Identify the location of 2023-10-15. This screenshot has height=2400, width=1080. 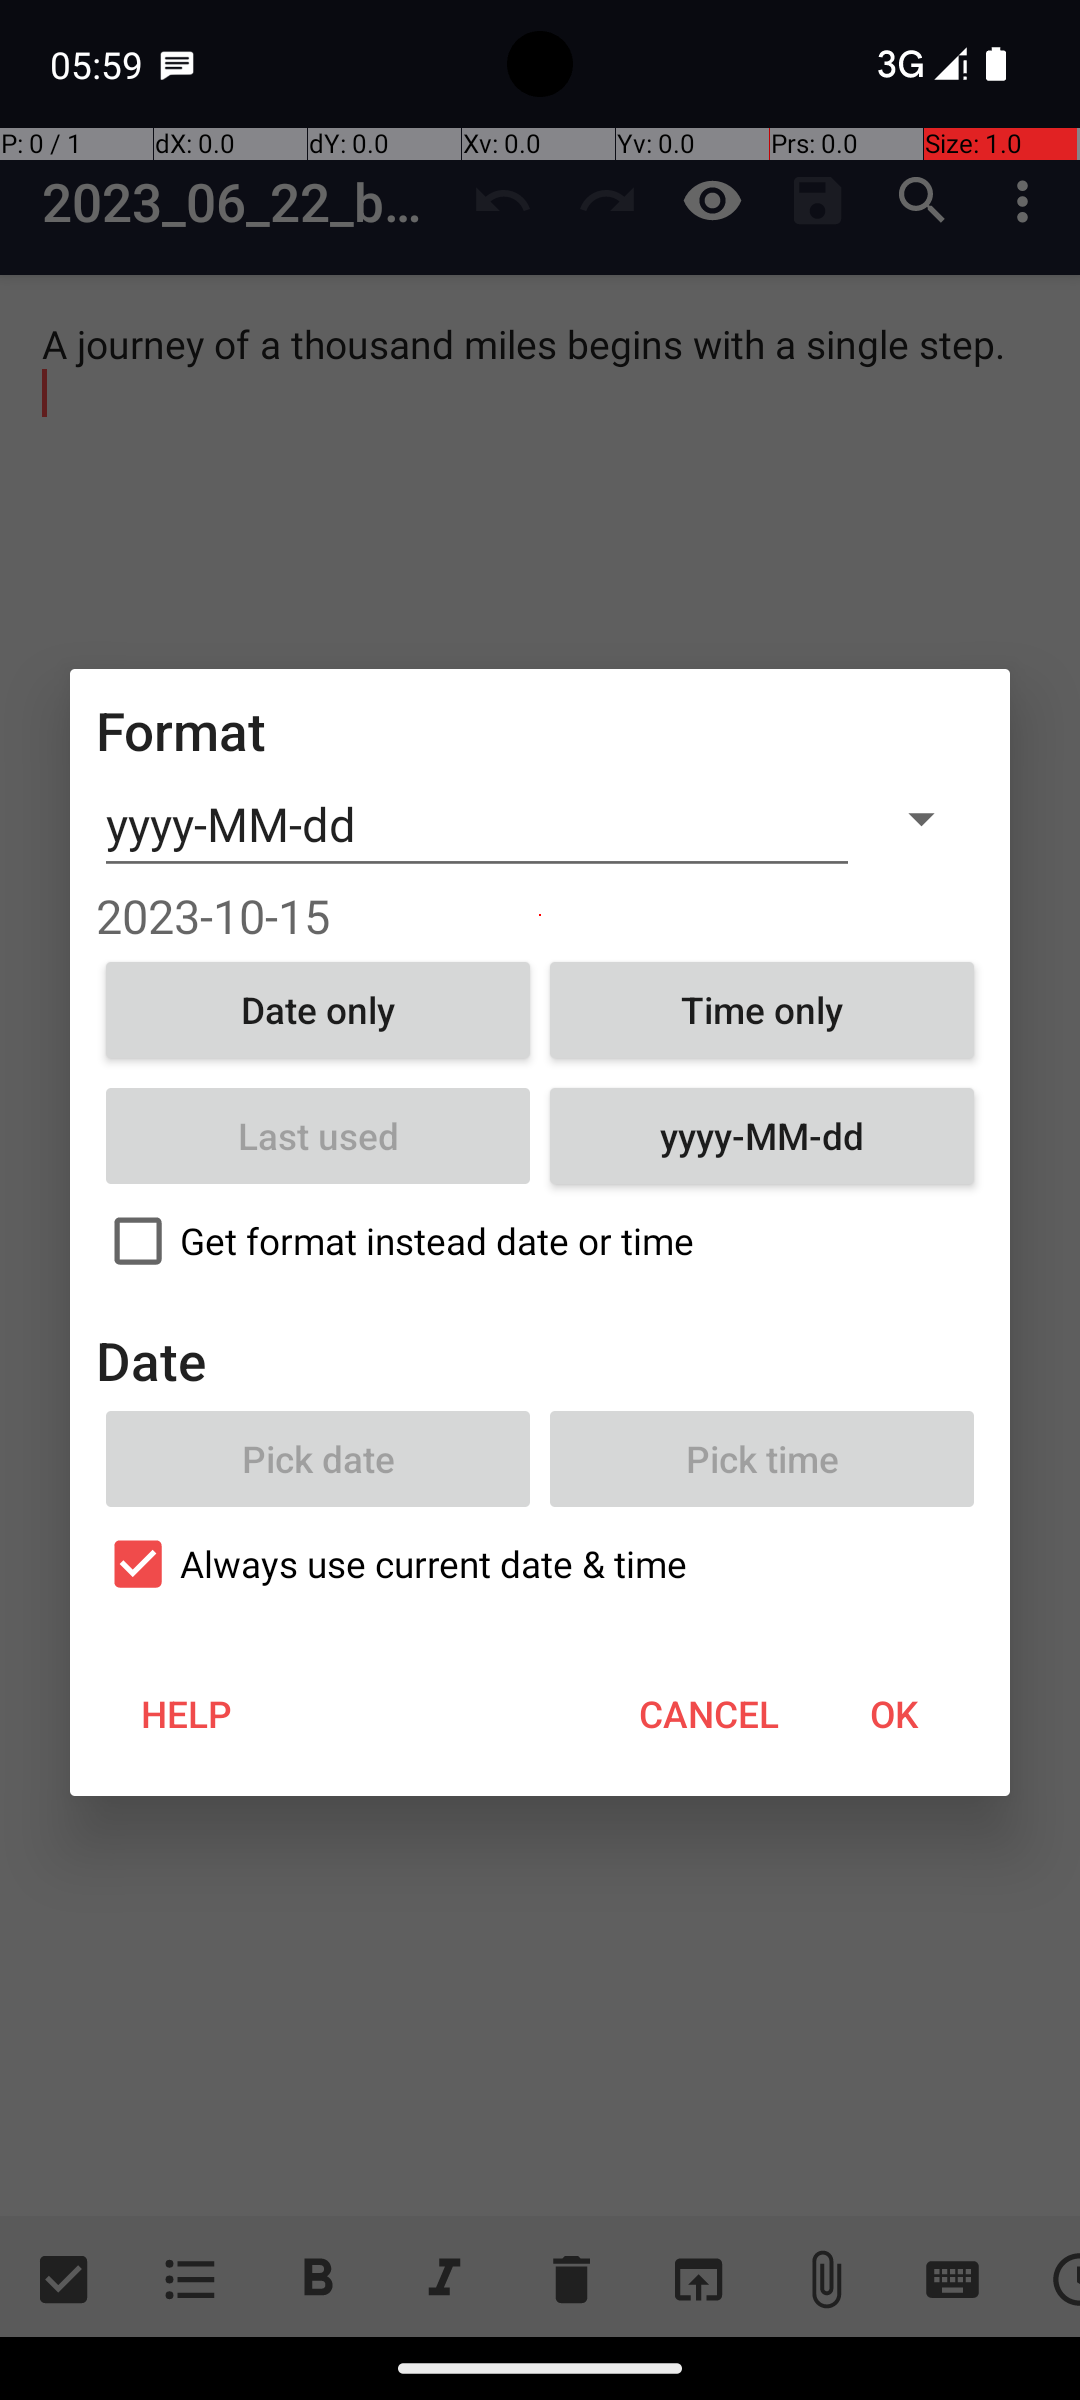
(540, 916).